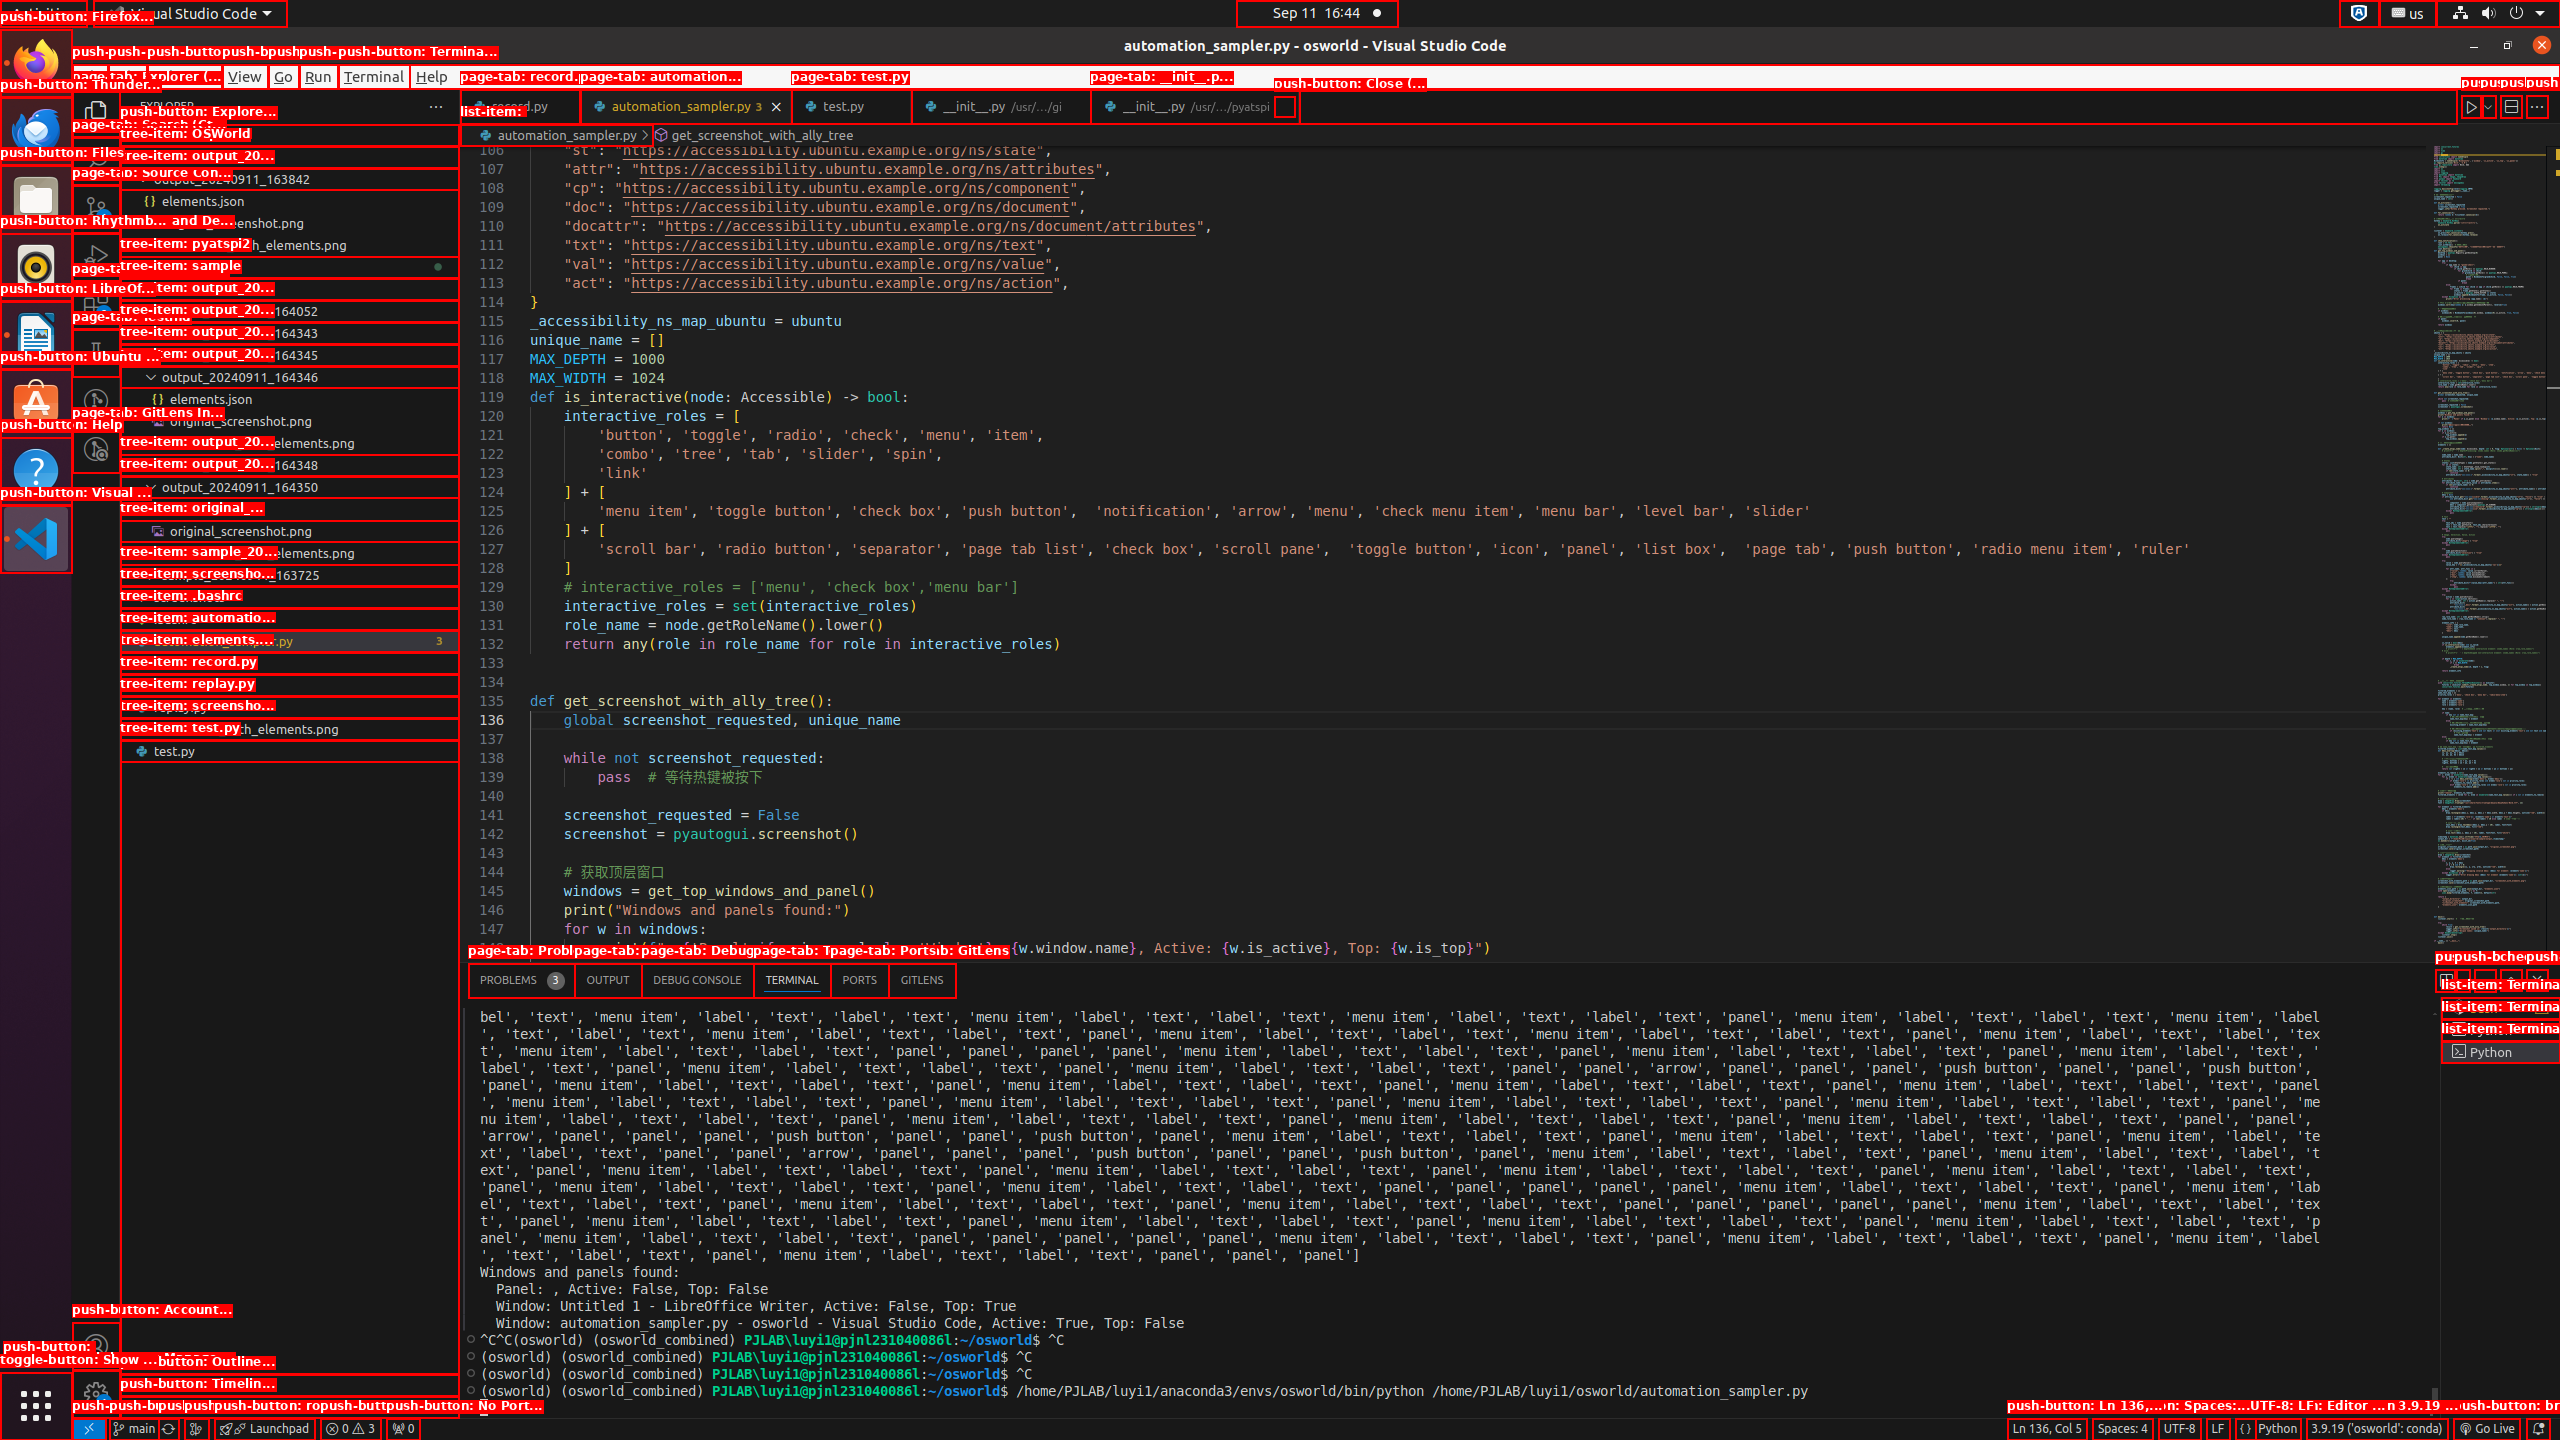 The height and width of the screenshot is (1440, 2560). Describe the element at coordinates (196, 1429) in the screenshot. I see `Show the GitLens Commit Graph` at that location.